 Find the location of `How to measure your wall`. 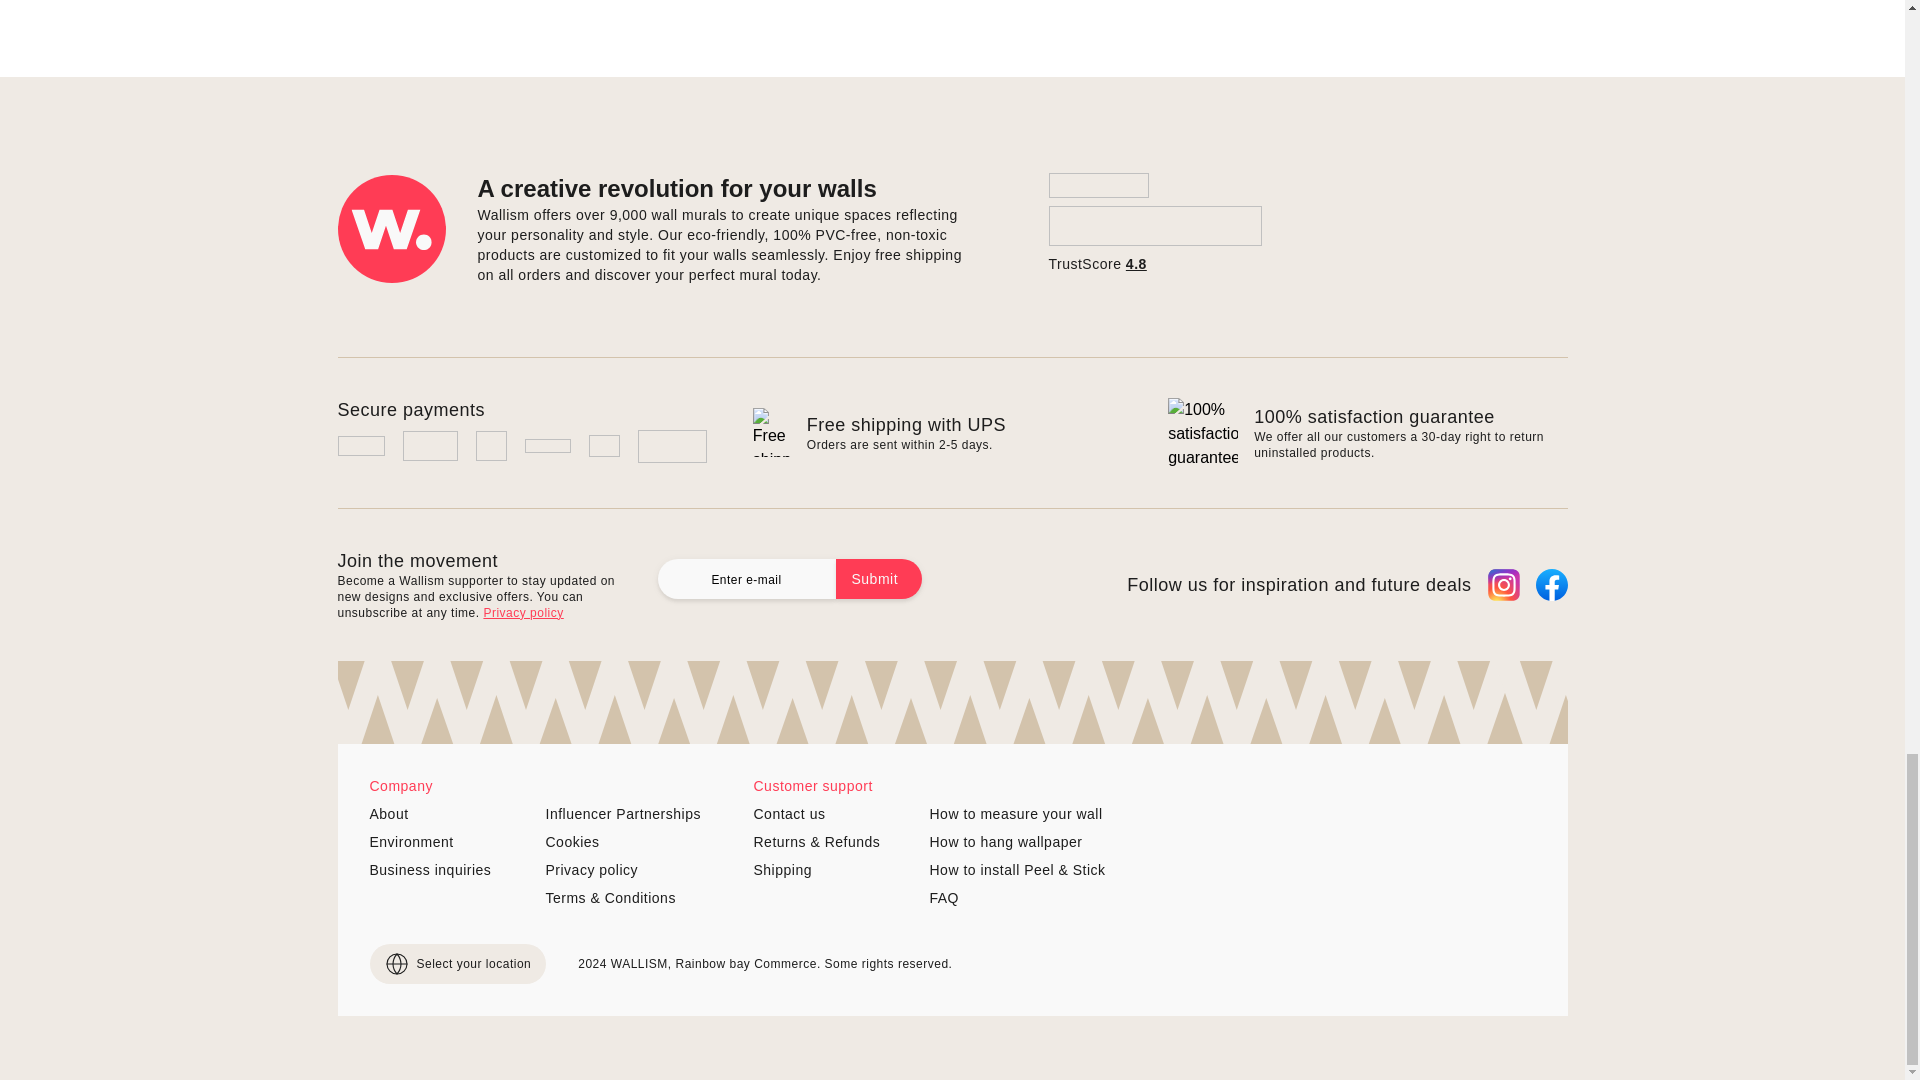

How to measure your wall is located at coordinates (1017, 814).